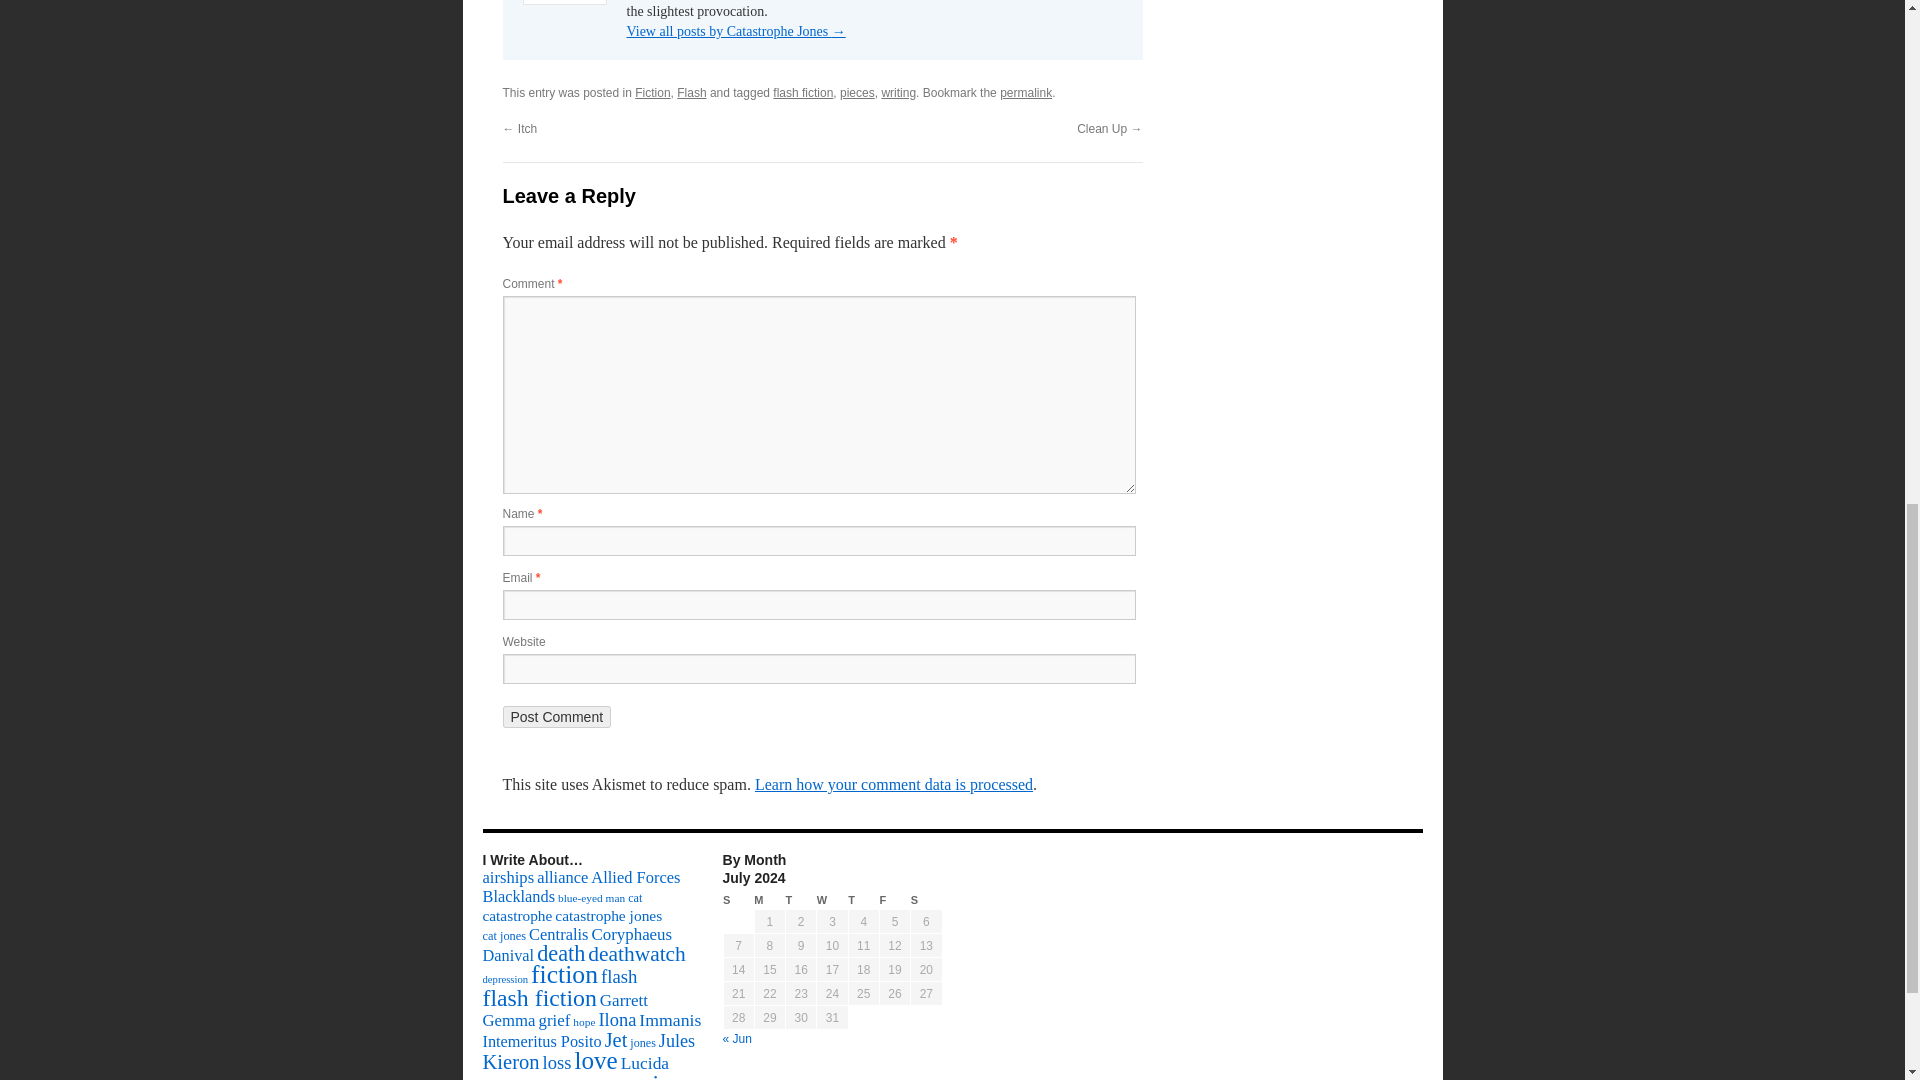 This screenshot has height=1080, width=1920. What do you see at coordinates (556, 716) in the screenshot?
I see `Post Comment` at bounding box center [556, 716].